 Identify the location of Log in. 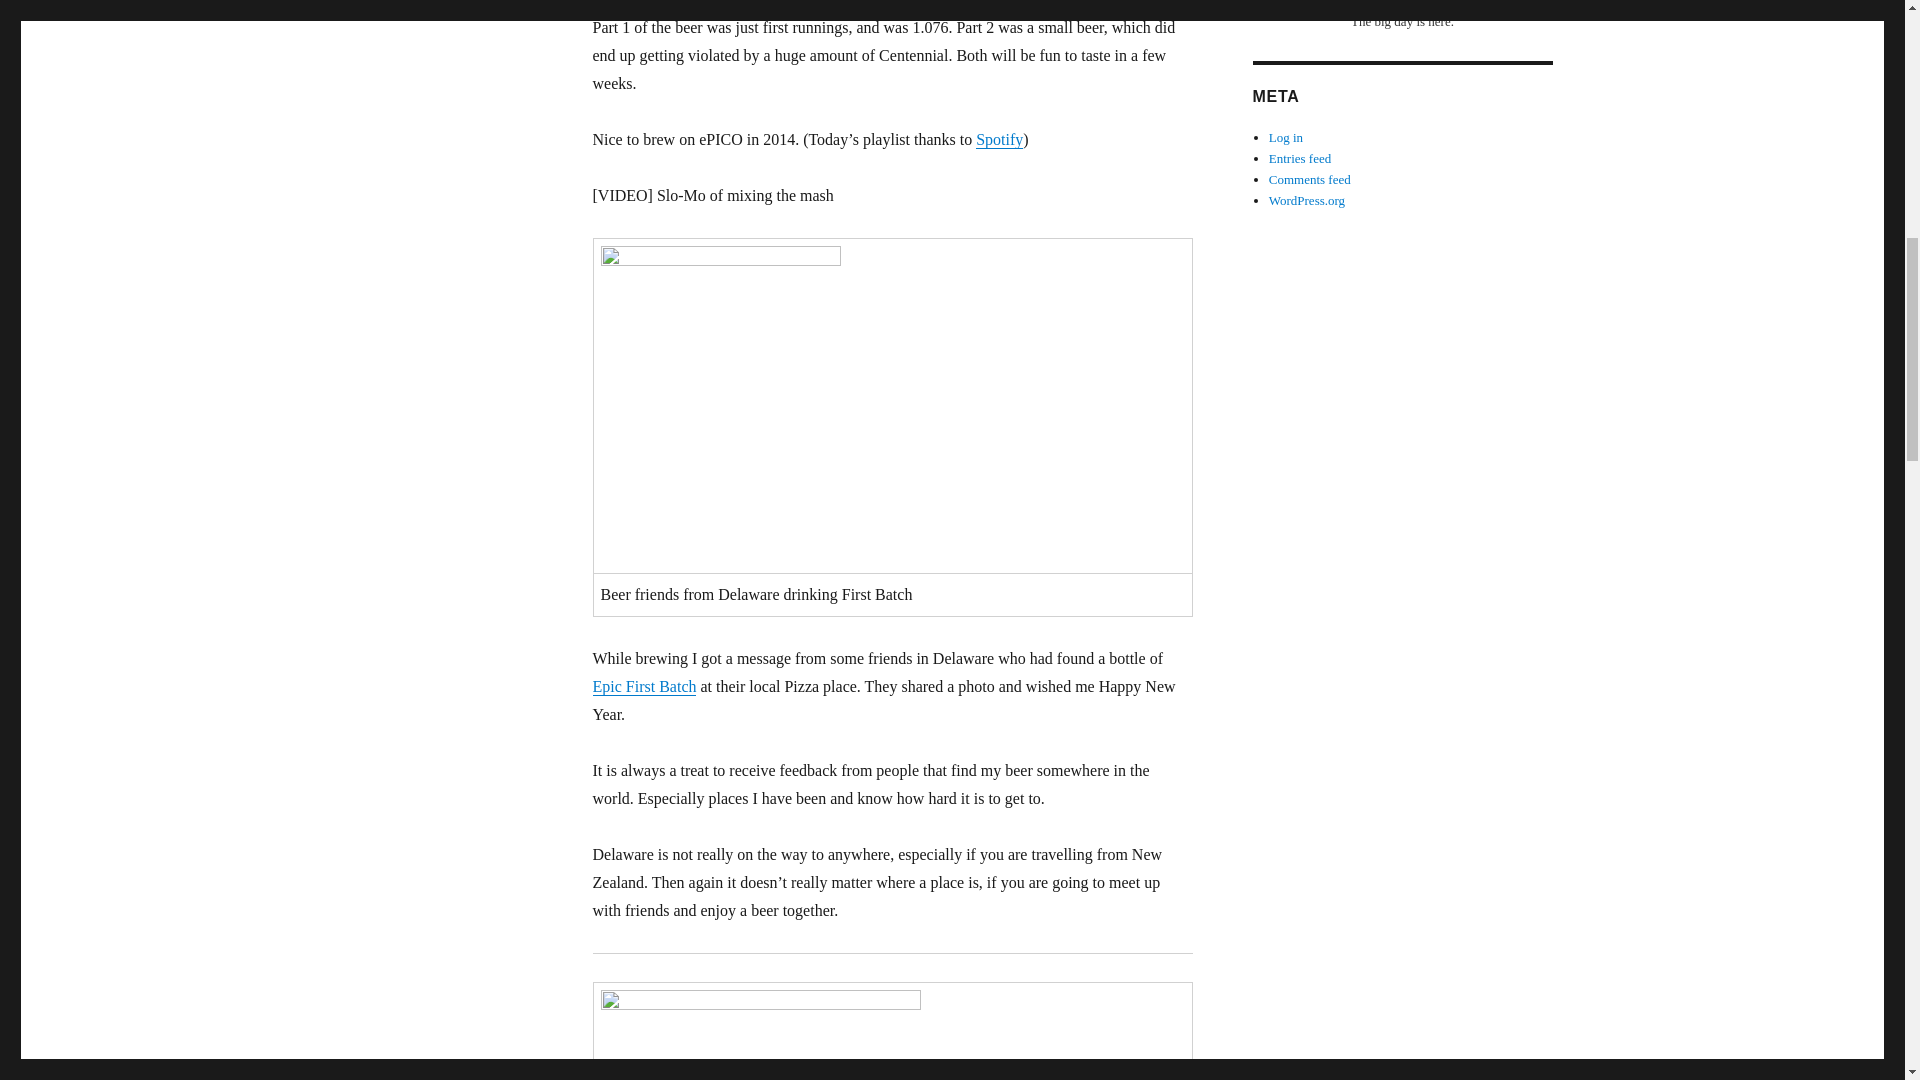
(1286, 136).